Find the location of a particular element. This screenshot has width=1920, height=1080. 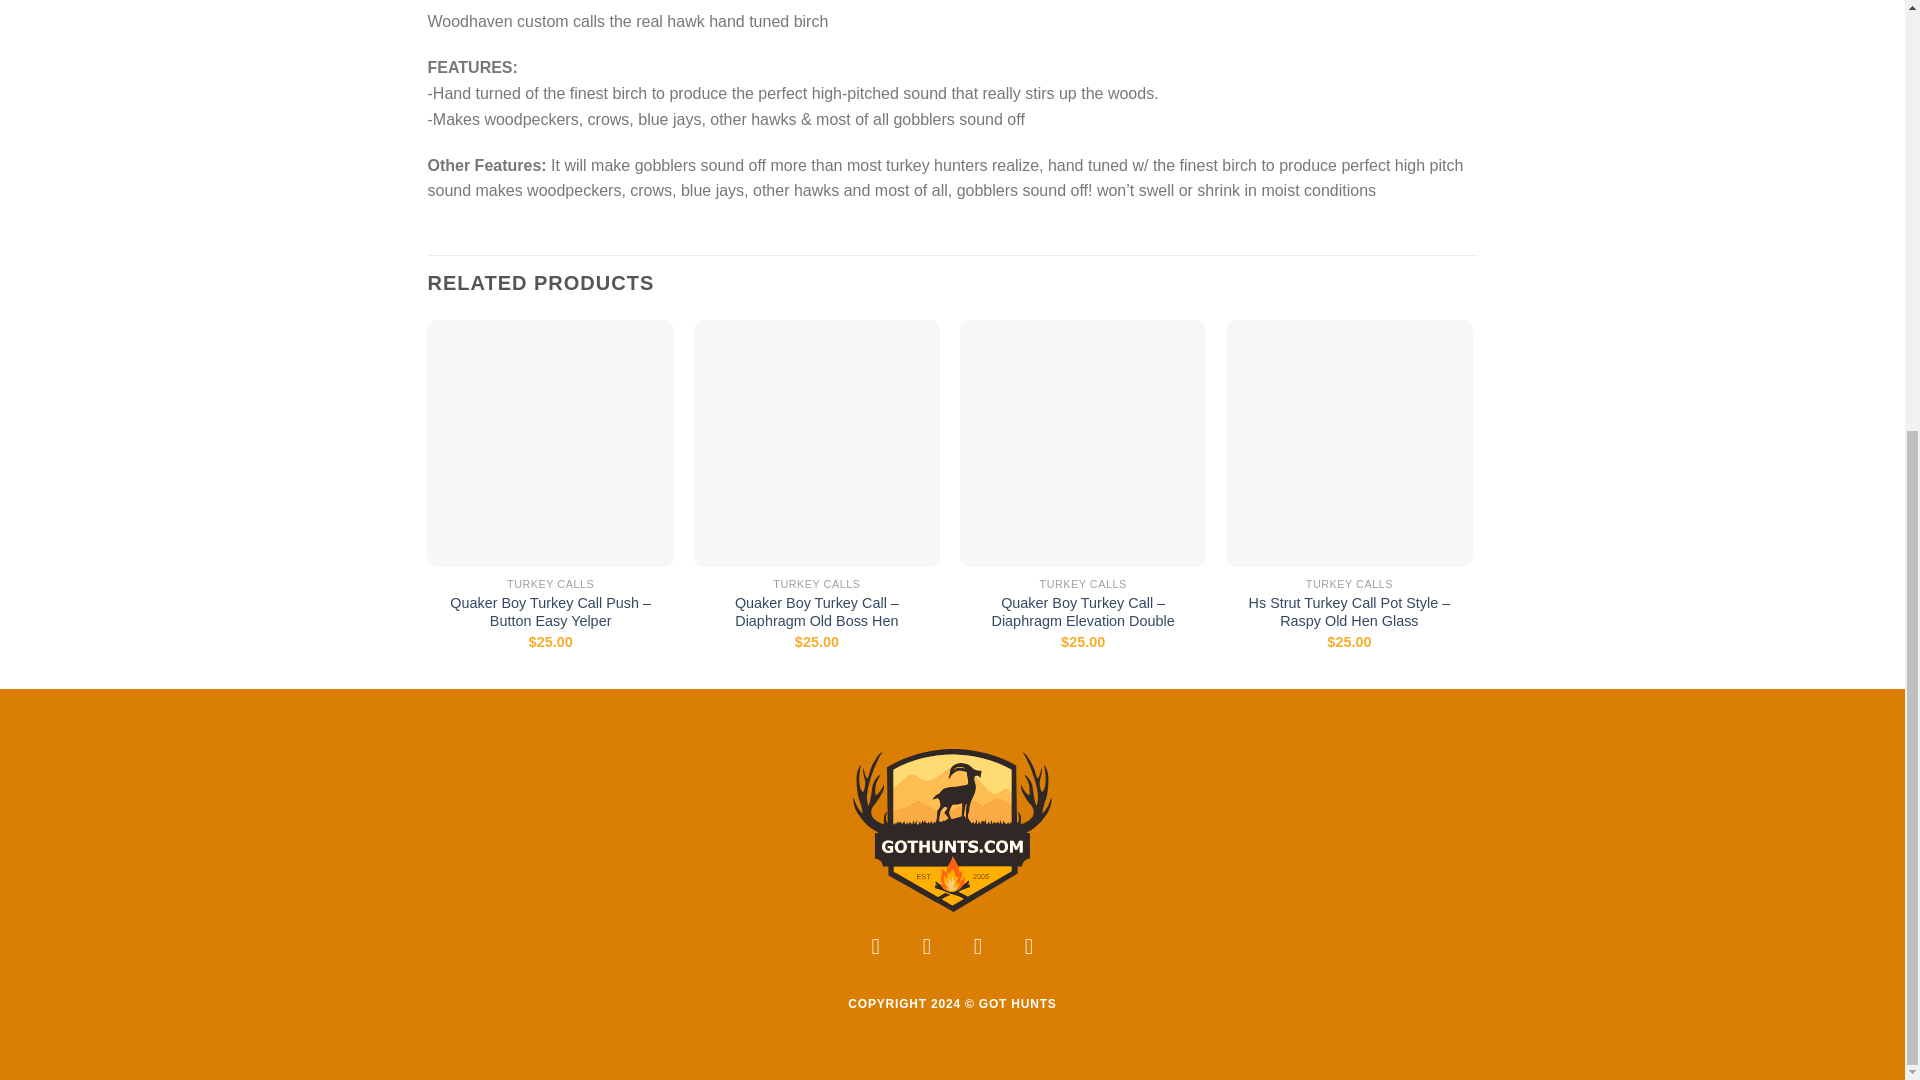

Send us an email is located at coordinates (978, 951).